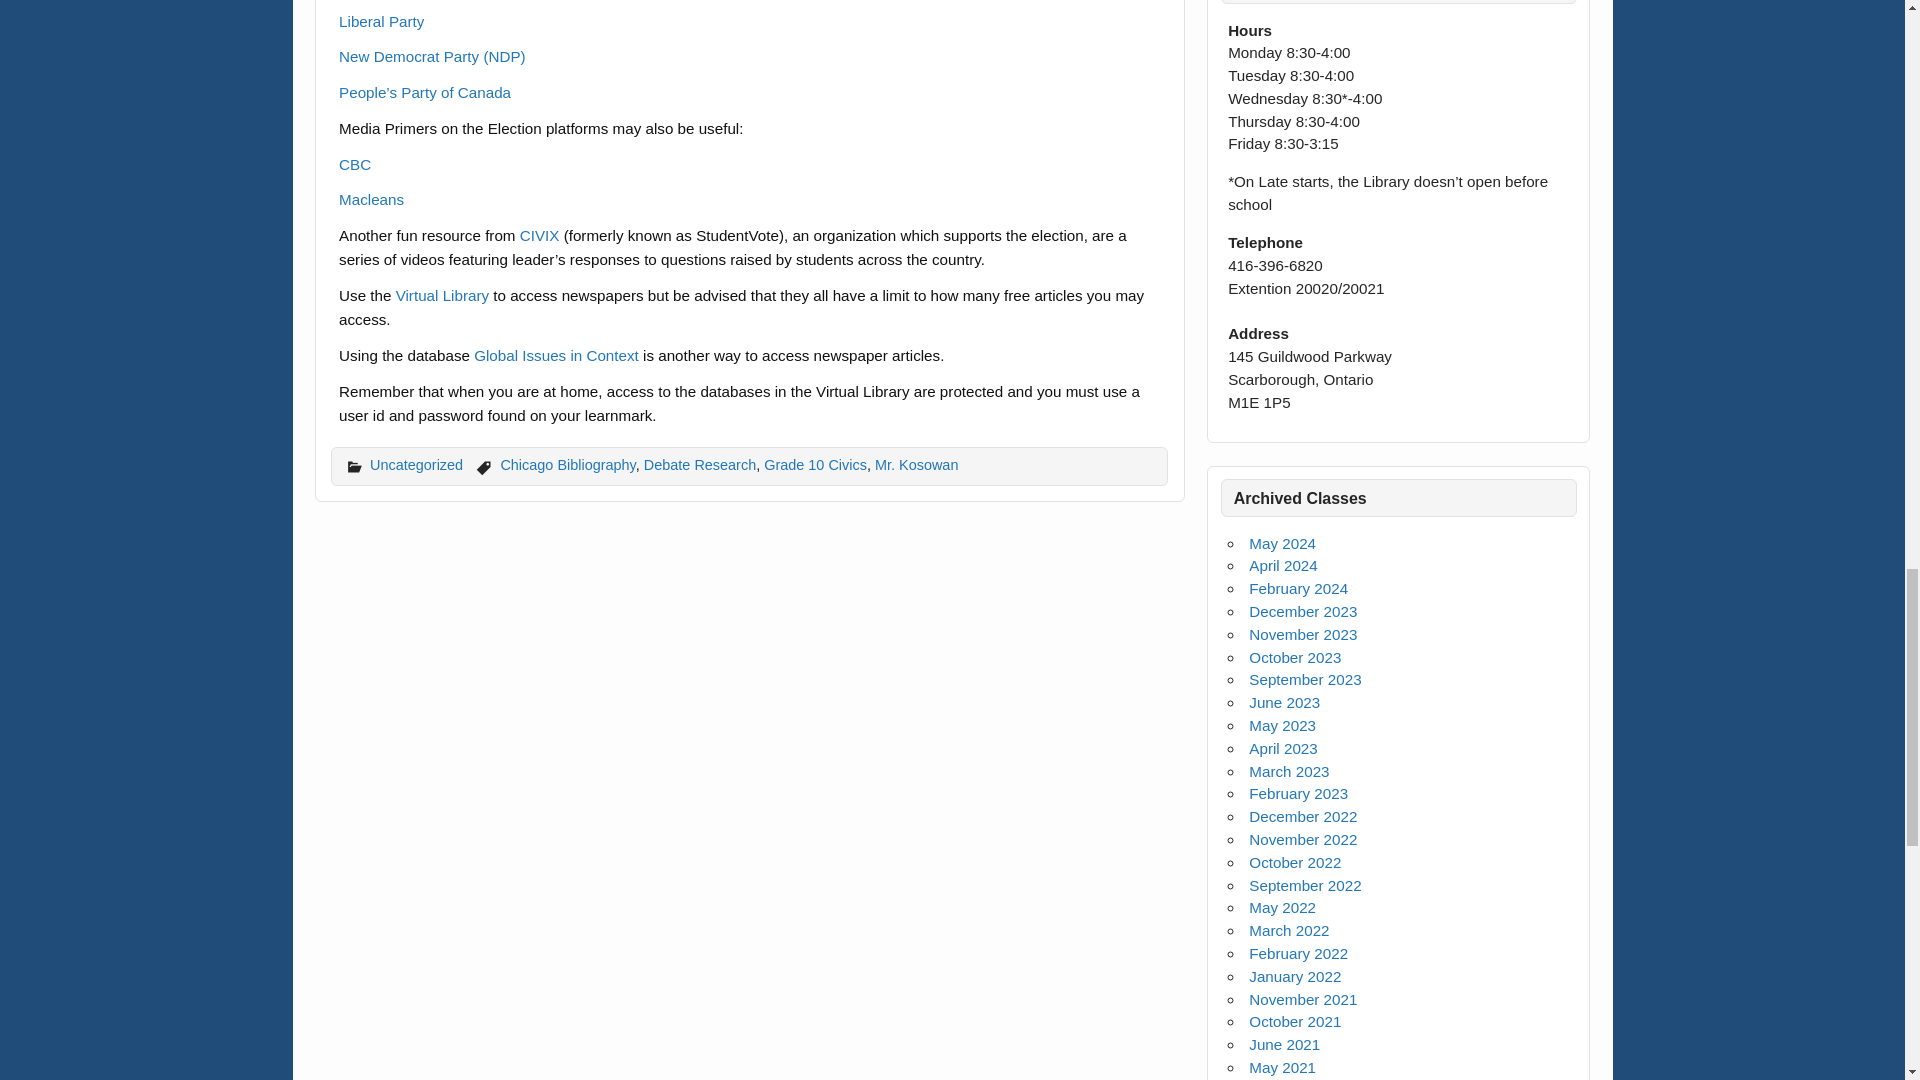 This screenshot has width=1920, height=1080. I want to click on Debate Research, so click(700, 464).